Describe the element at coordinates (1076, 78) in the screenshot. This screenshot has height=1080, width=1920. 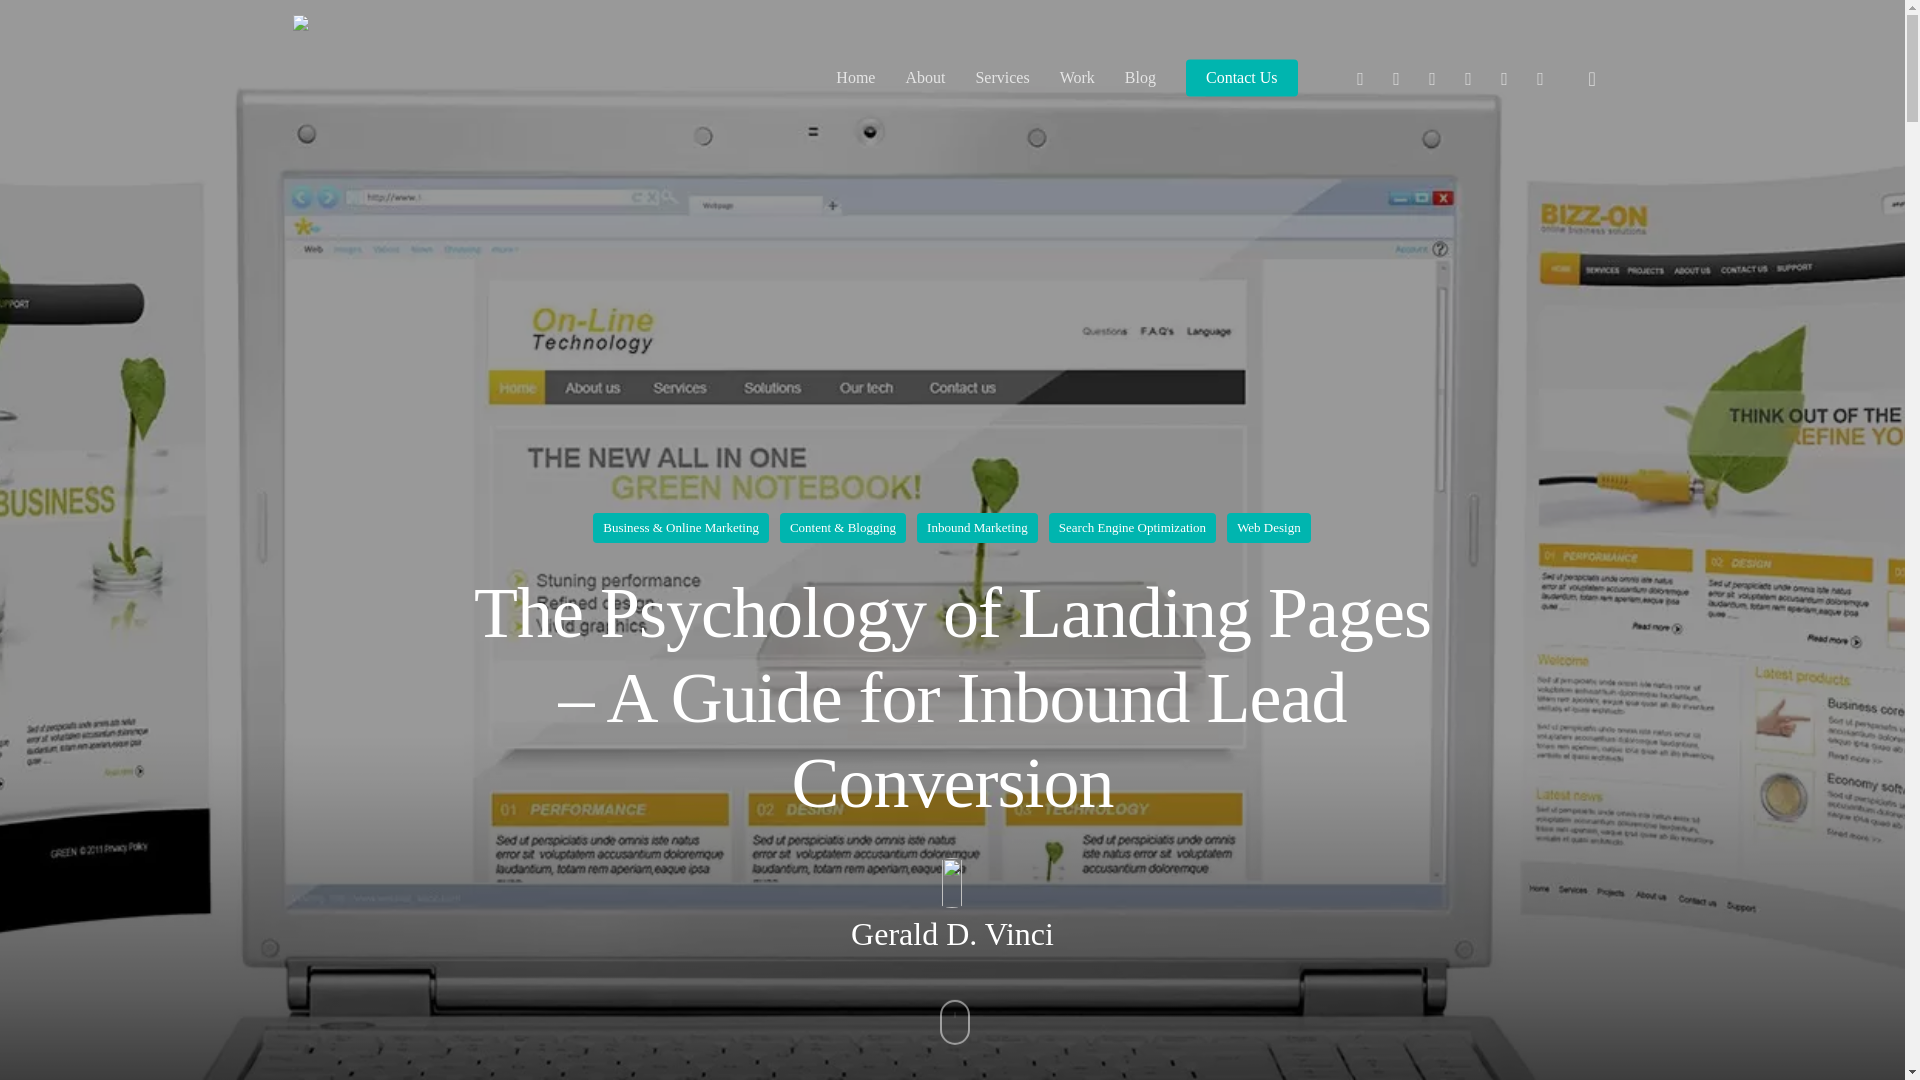
I see `Work` at that location.